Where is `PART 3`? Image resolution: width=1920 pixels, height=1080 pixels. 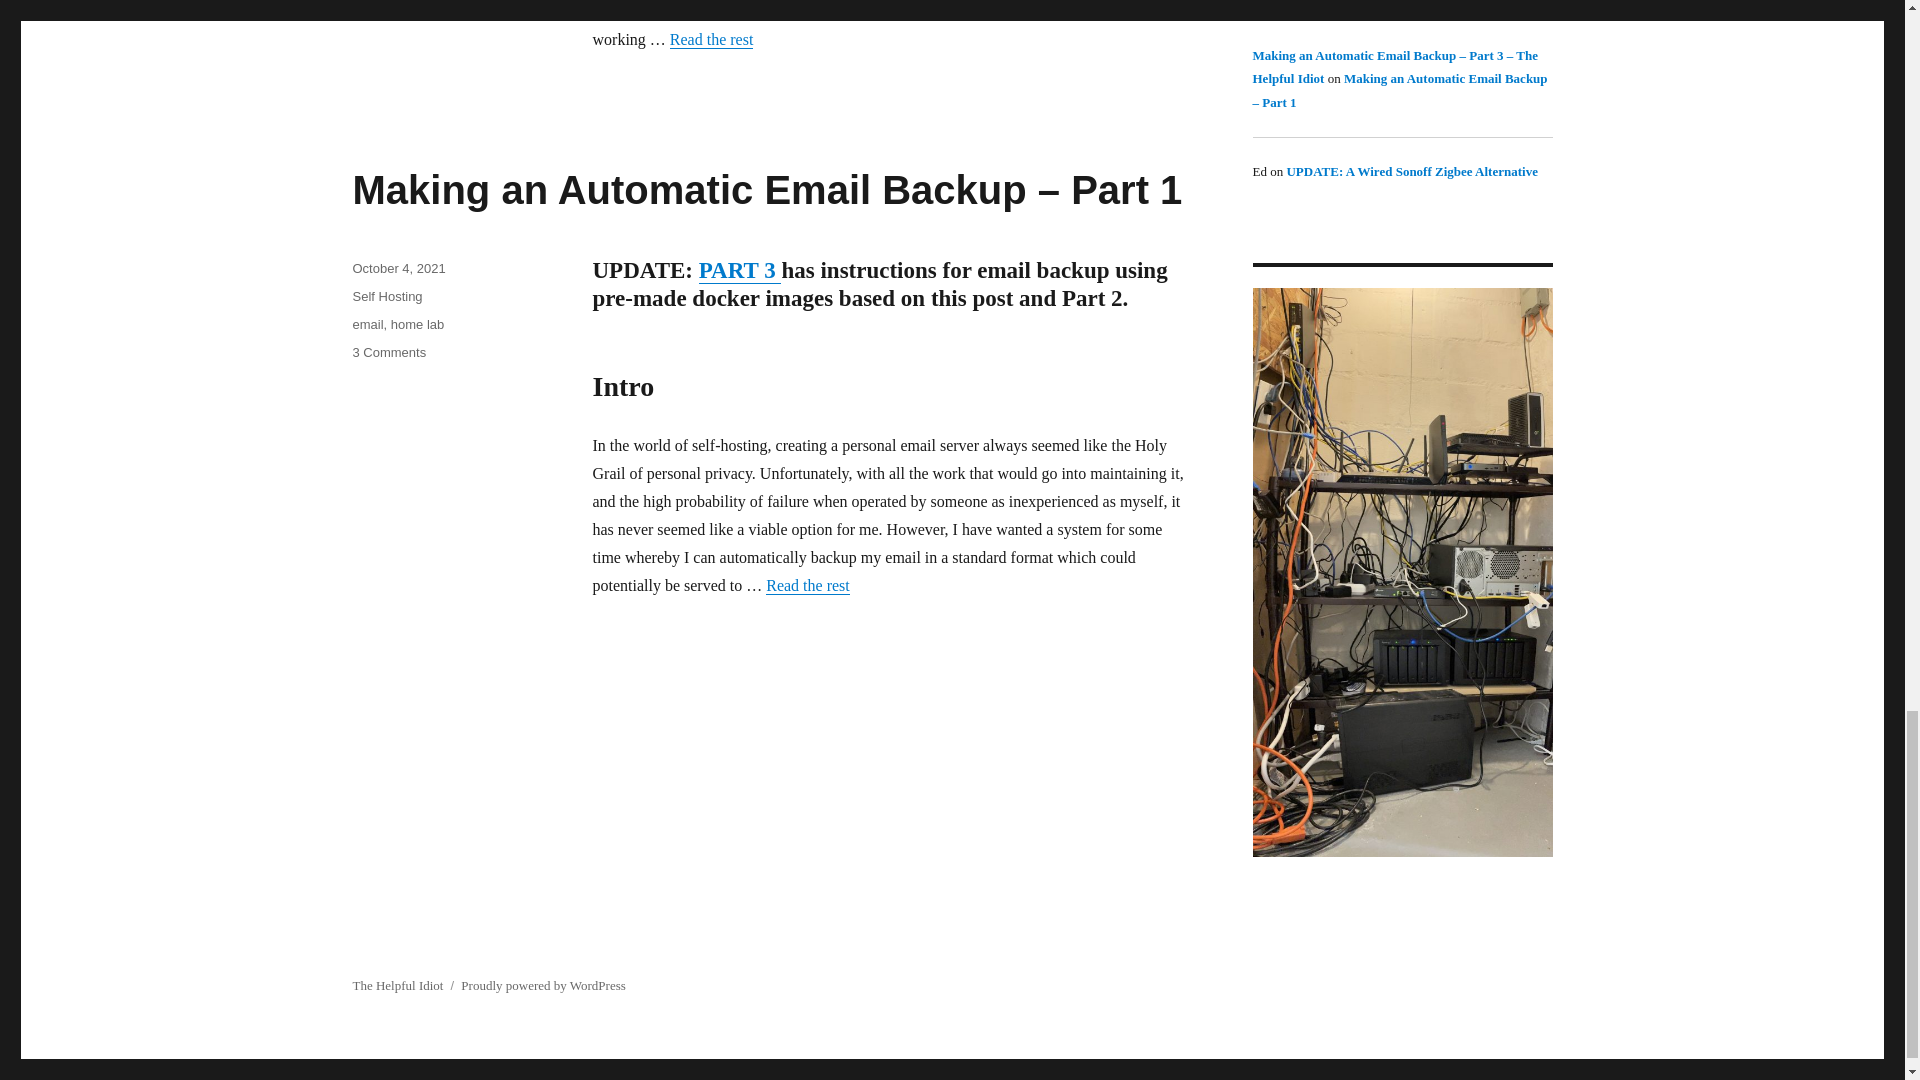
PART 3 is located at coordinates (740, 270).